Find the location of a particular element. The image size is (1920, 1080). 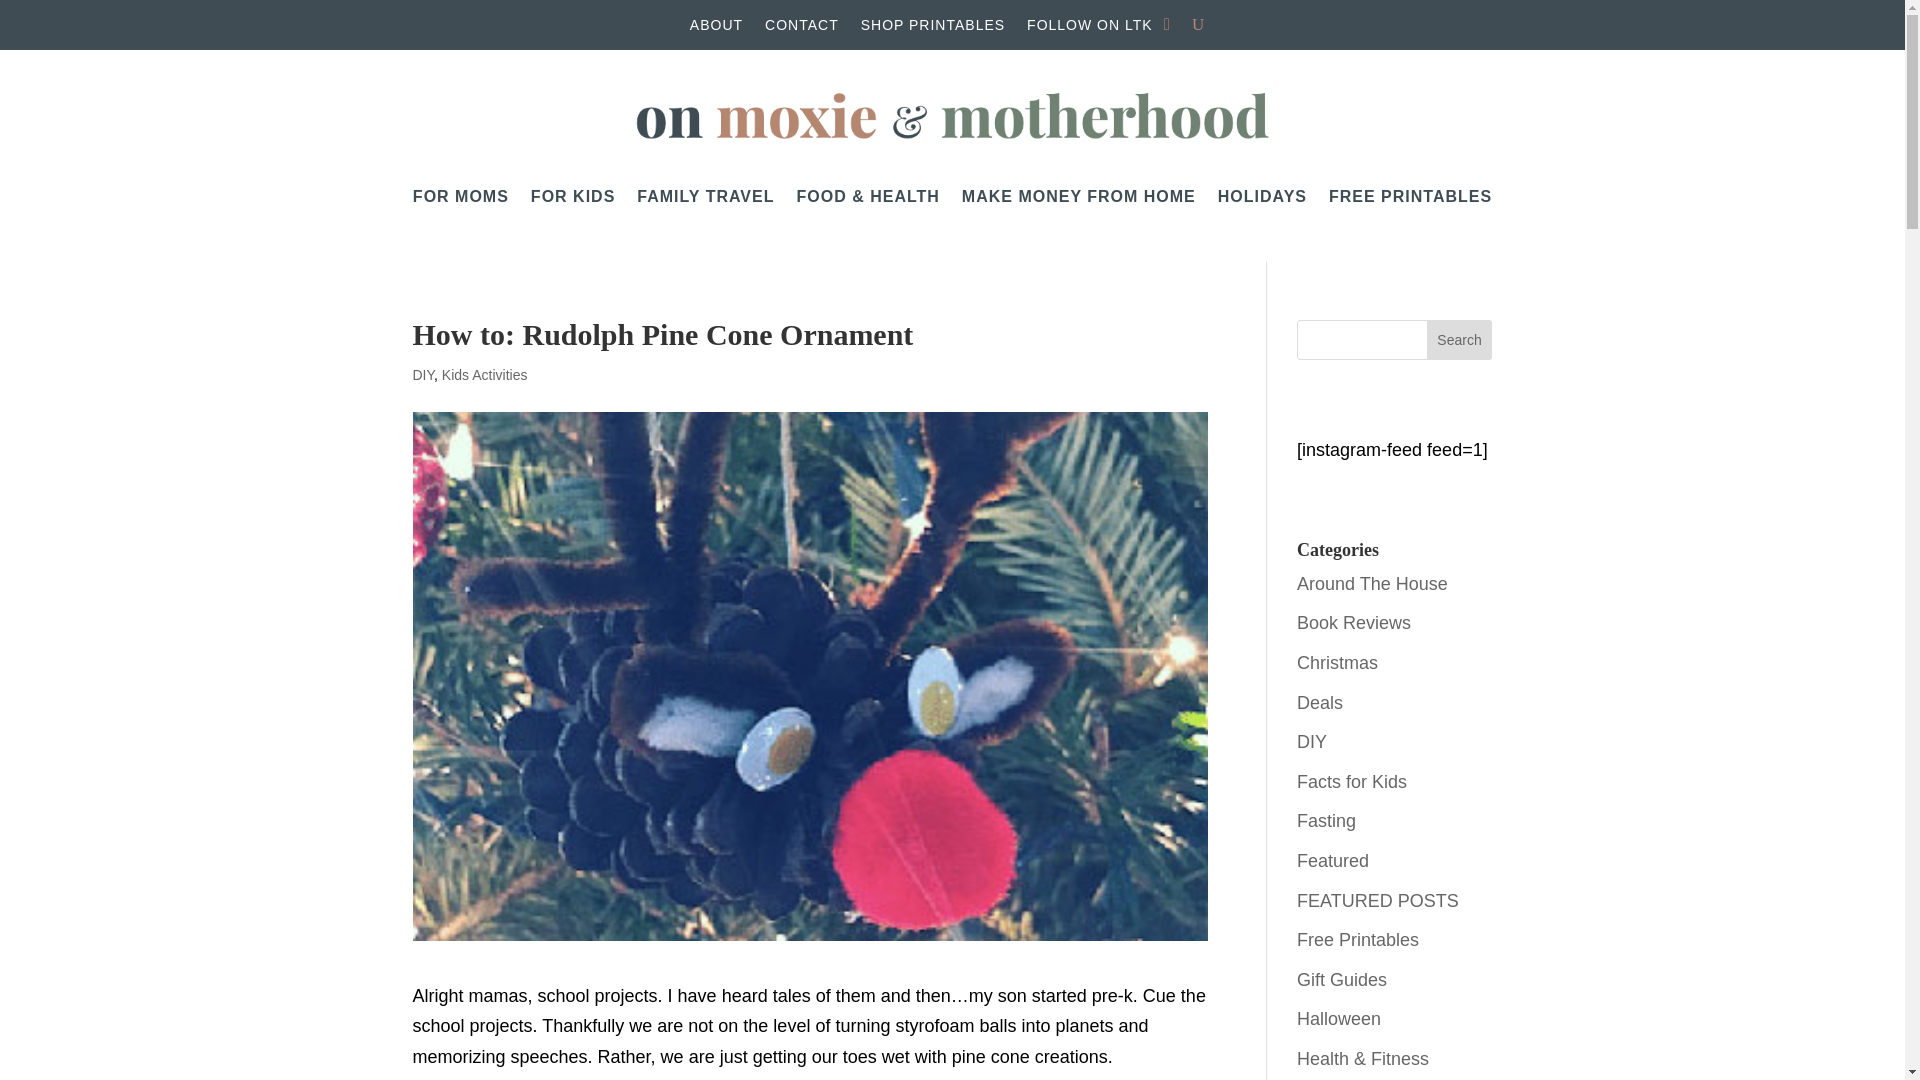

FOR KIDS is located at coordinates (572, 196).